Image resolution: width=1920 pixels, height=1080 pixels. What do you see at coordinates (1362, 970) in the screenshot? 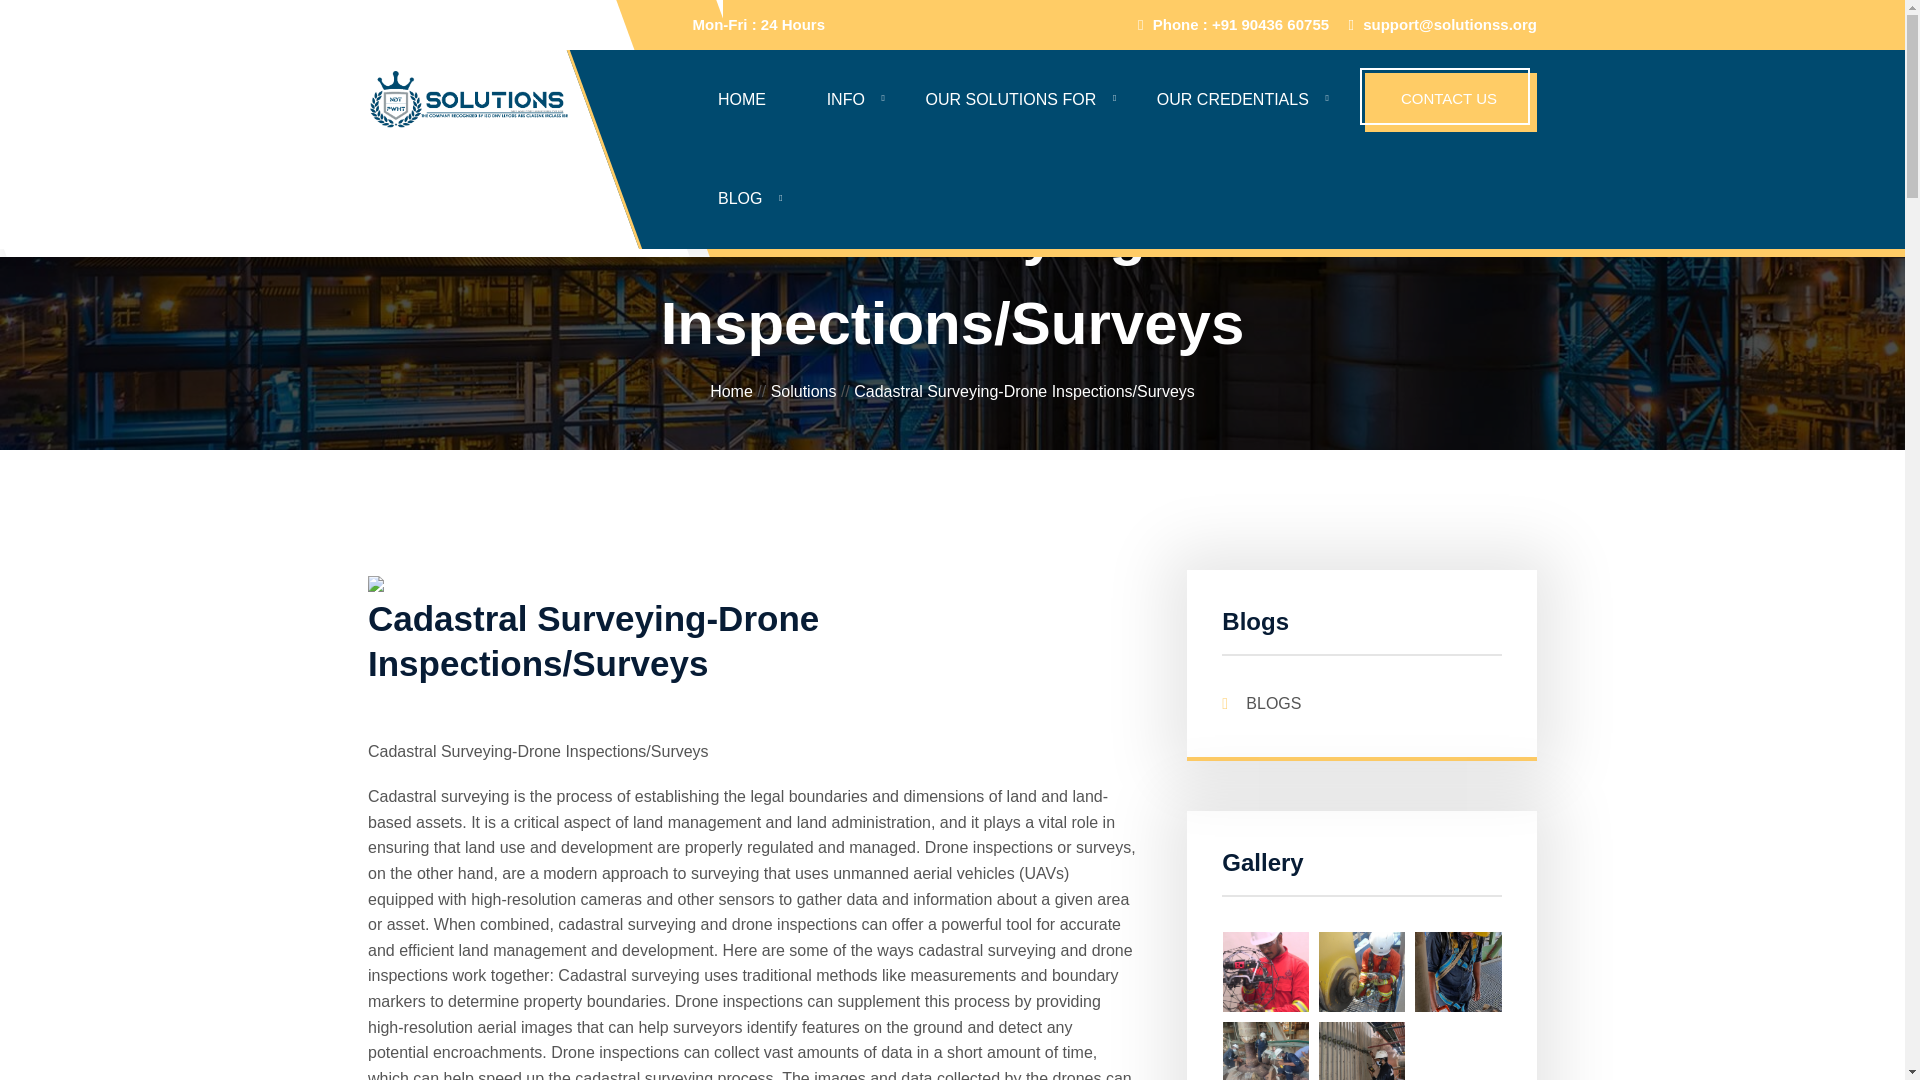
I see `Image 1 Title will come here` at bounding box center [1362, 970].